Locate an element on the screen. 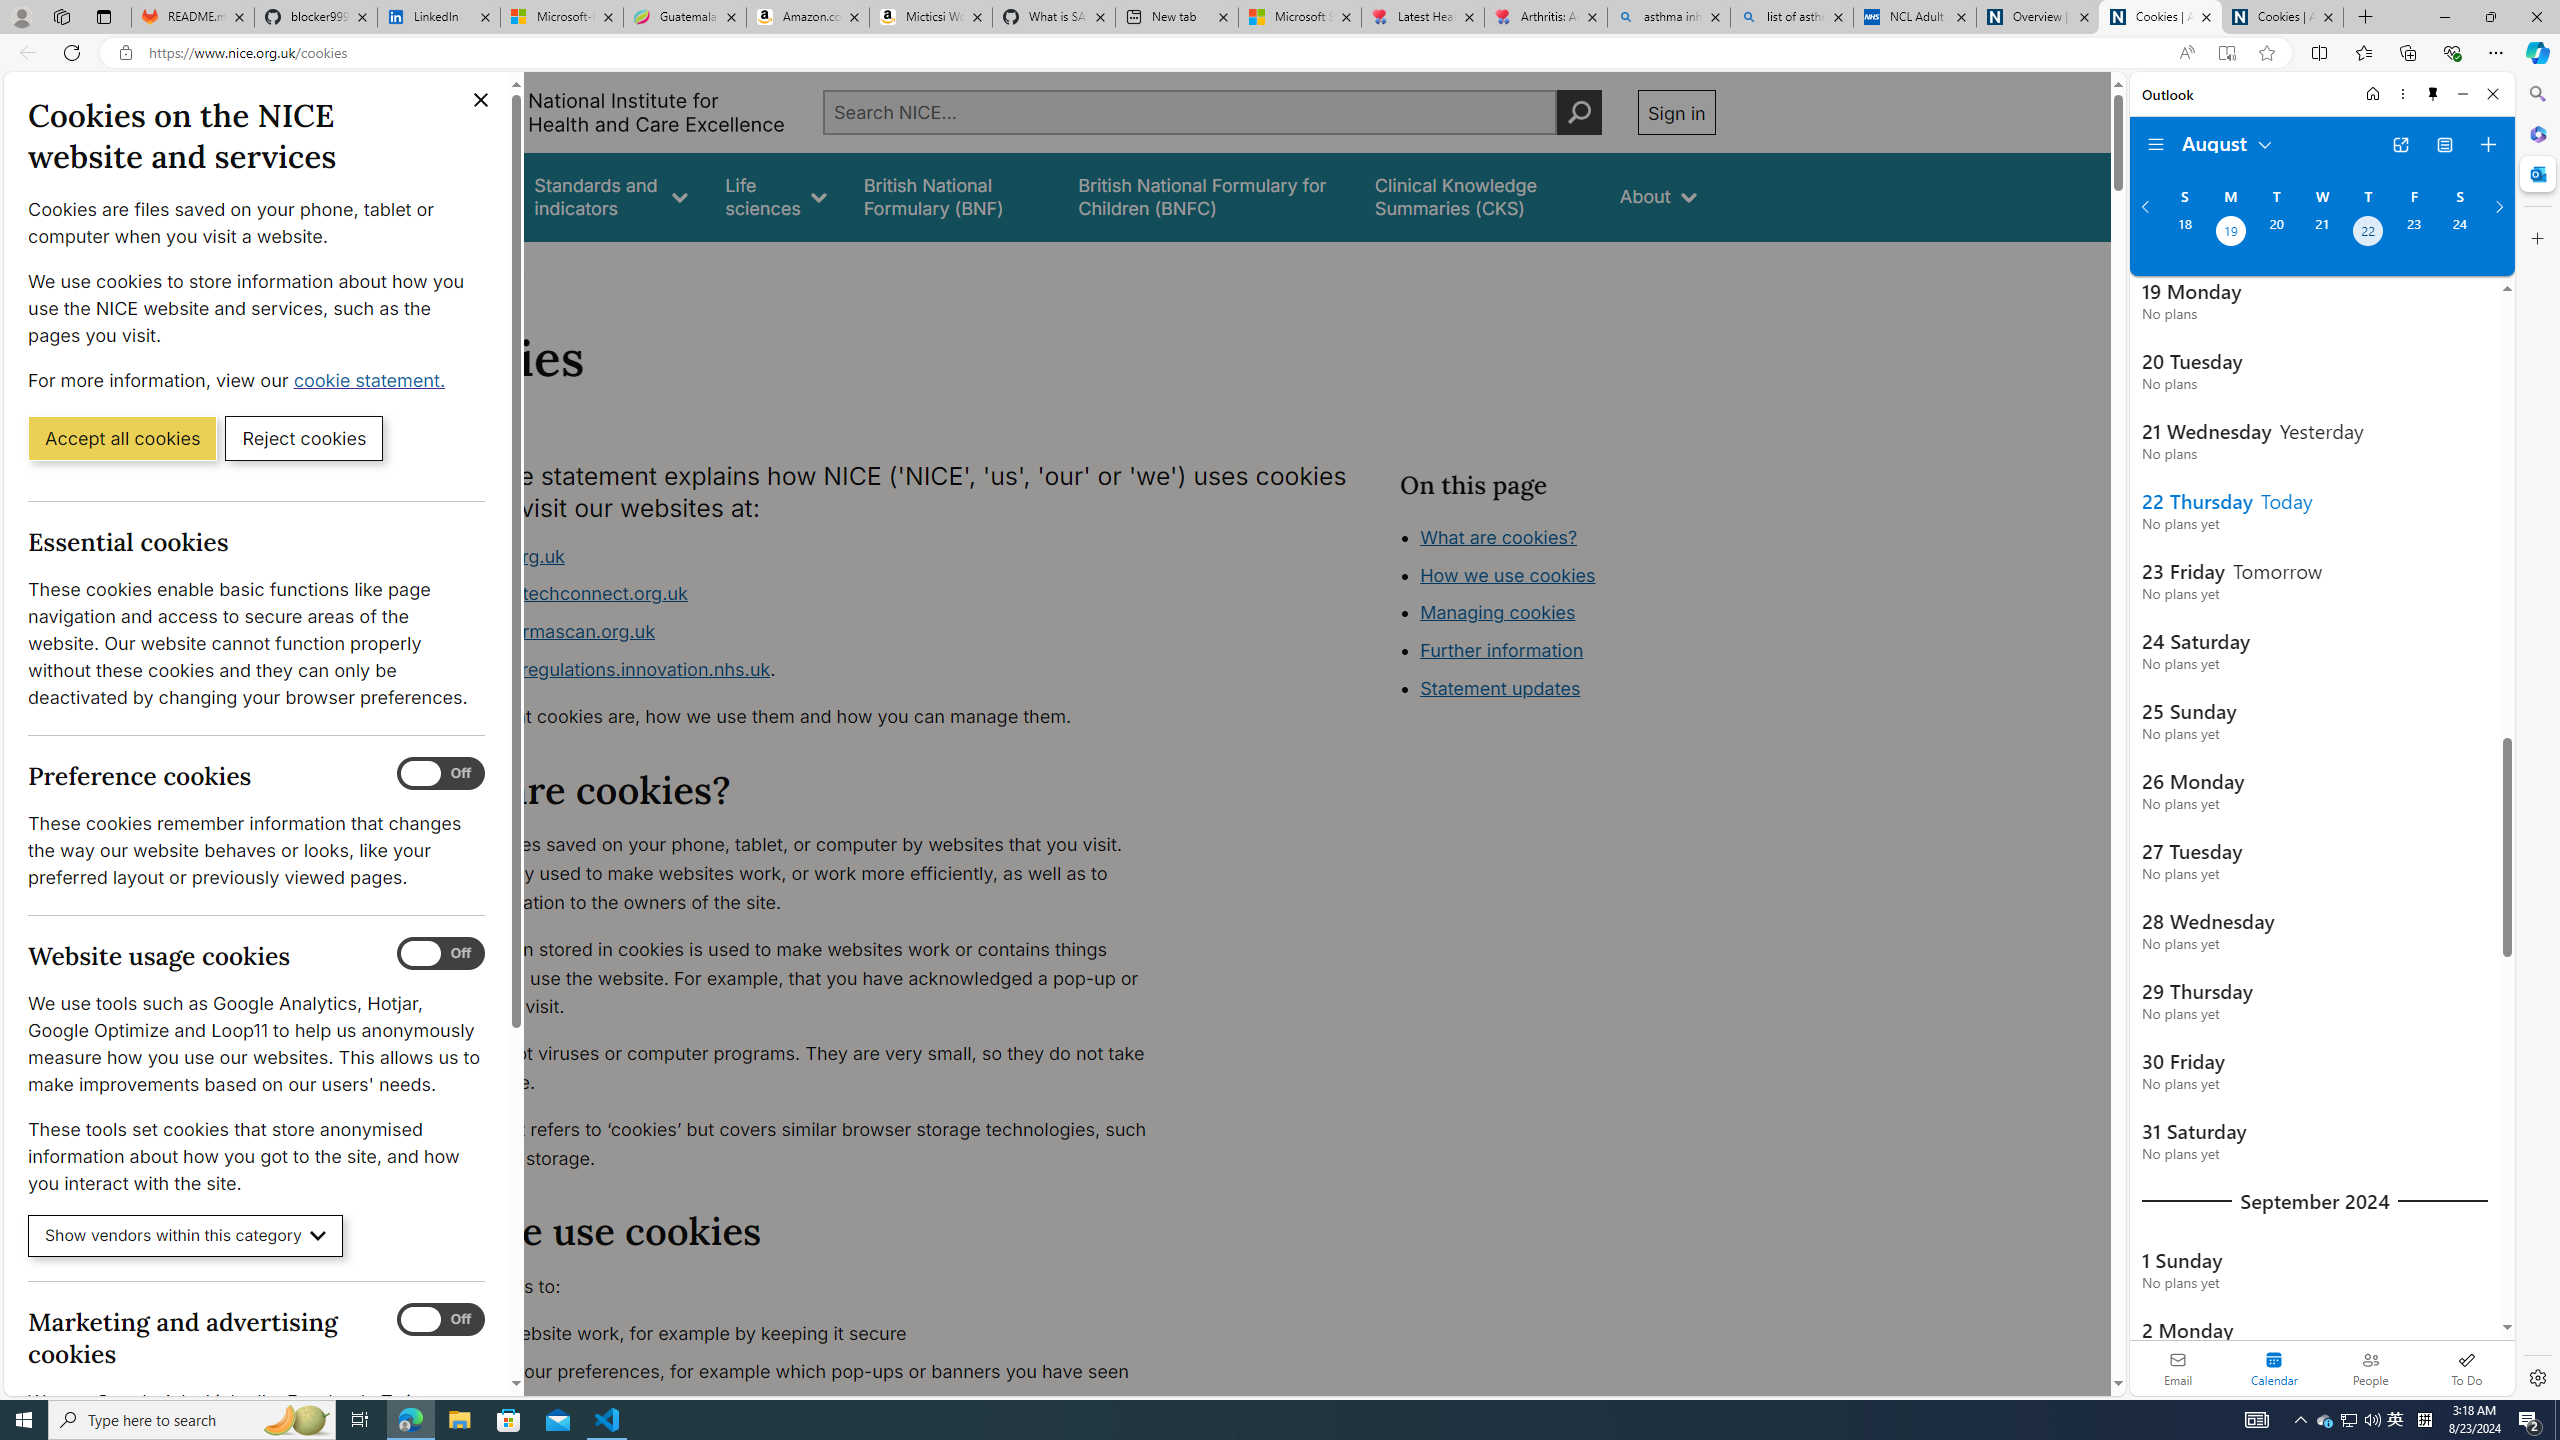 The width and height of the screenshot is (2560, 1440). To Do is located at coordinates (2466, 1368).